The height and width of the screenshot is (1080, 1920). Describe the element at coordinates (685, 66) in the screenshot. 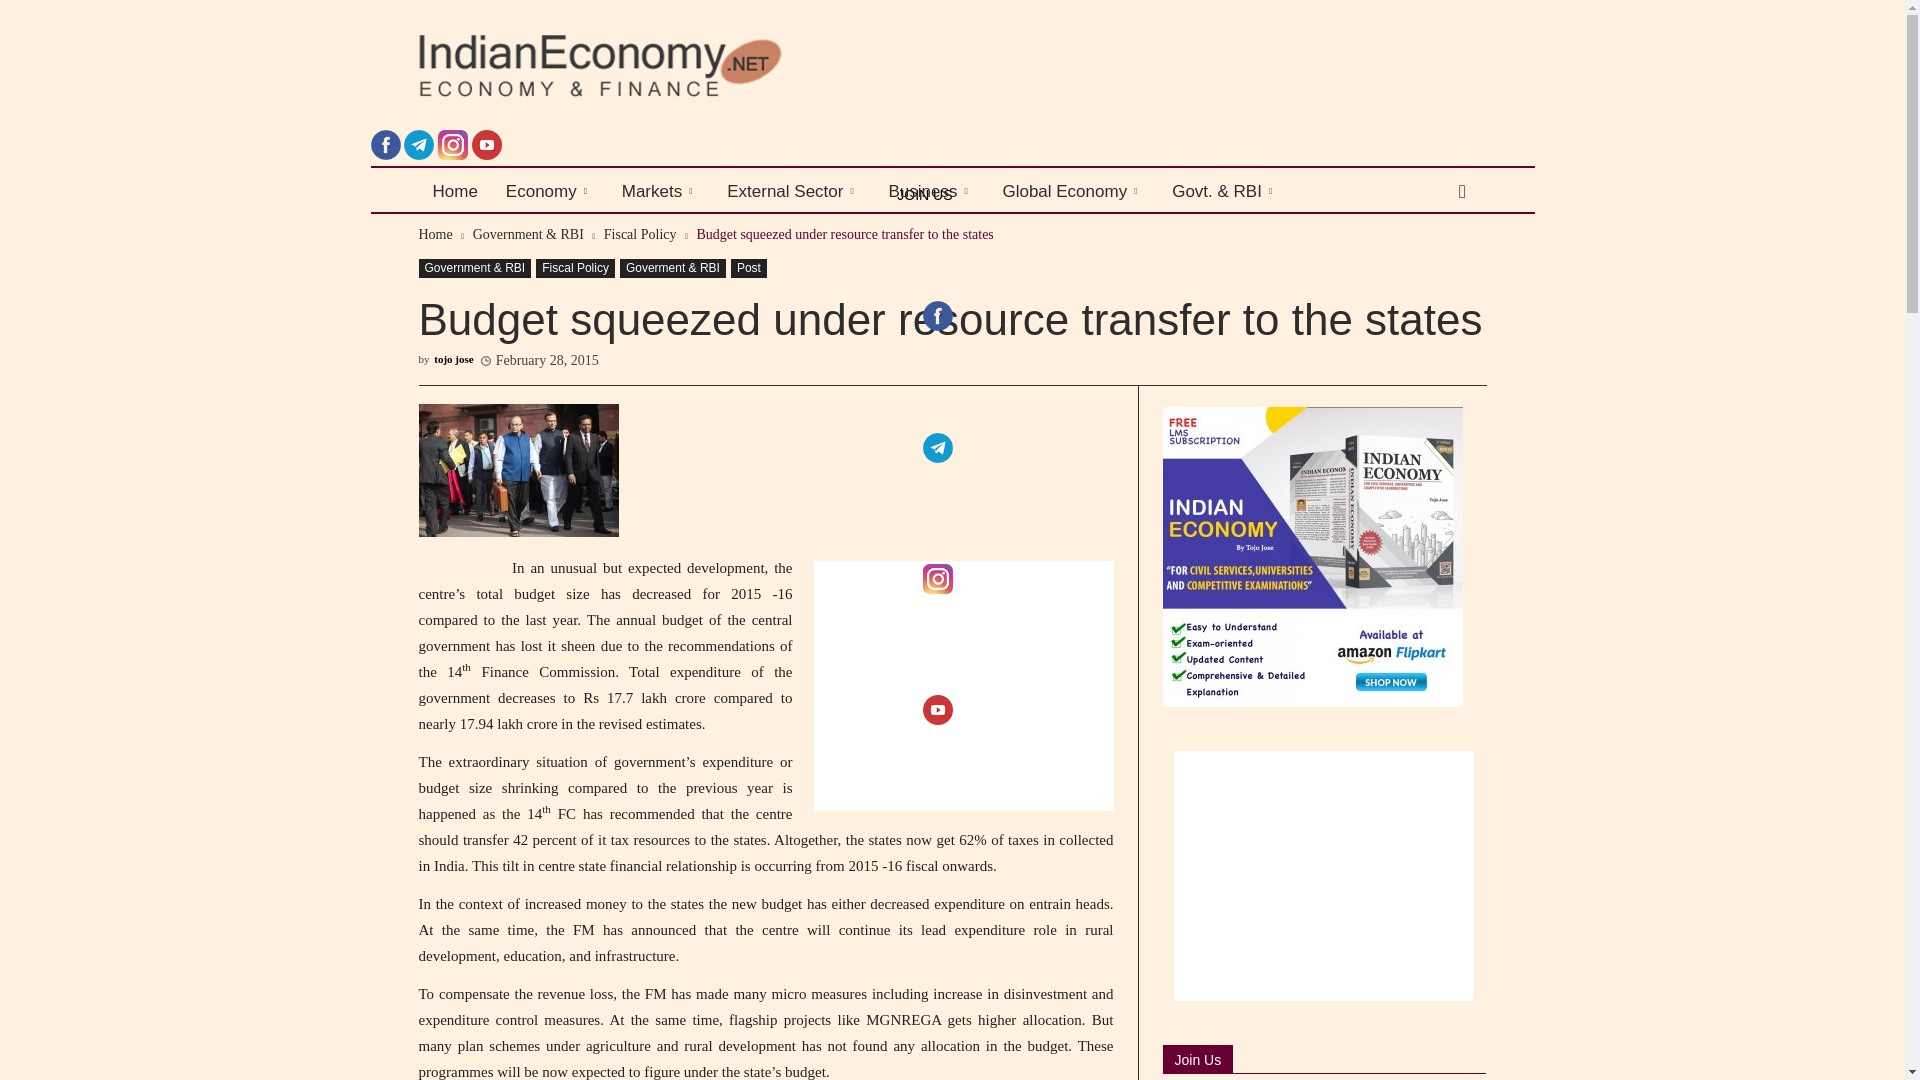

I see `Indian Economy` at that location.